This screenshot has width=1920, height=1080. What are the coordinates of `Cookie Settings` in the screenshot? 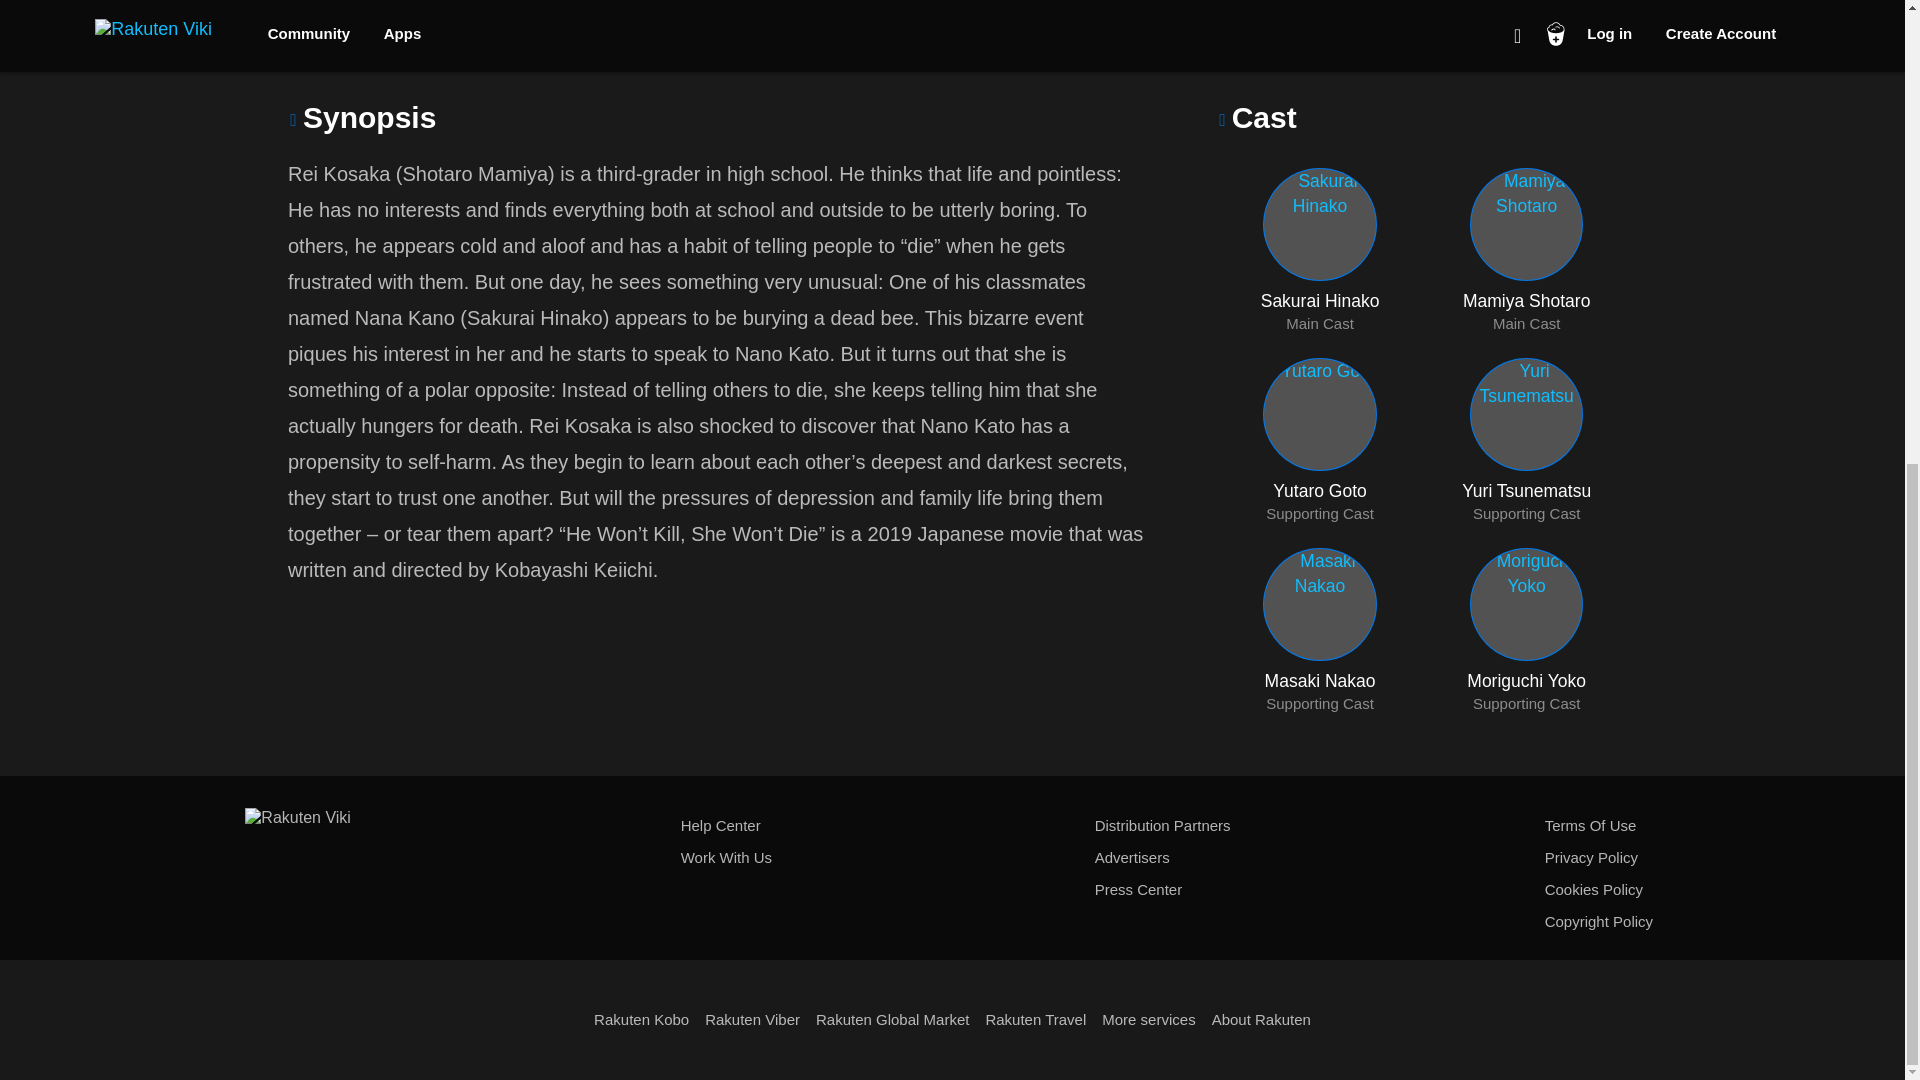 It's located at (1320, 250).